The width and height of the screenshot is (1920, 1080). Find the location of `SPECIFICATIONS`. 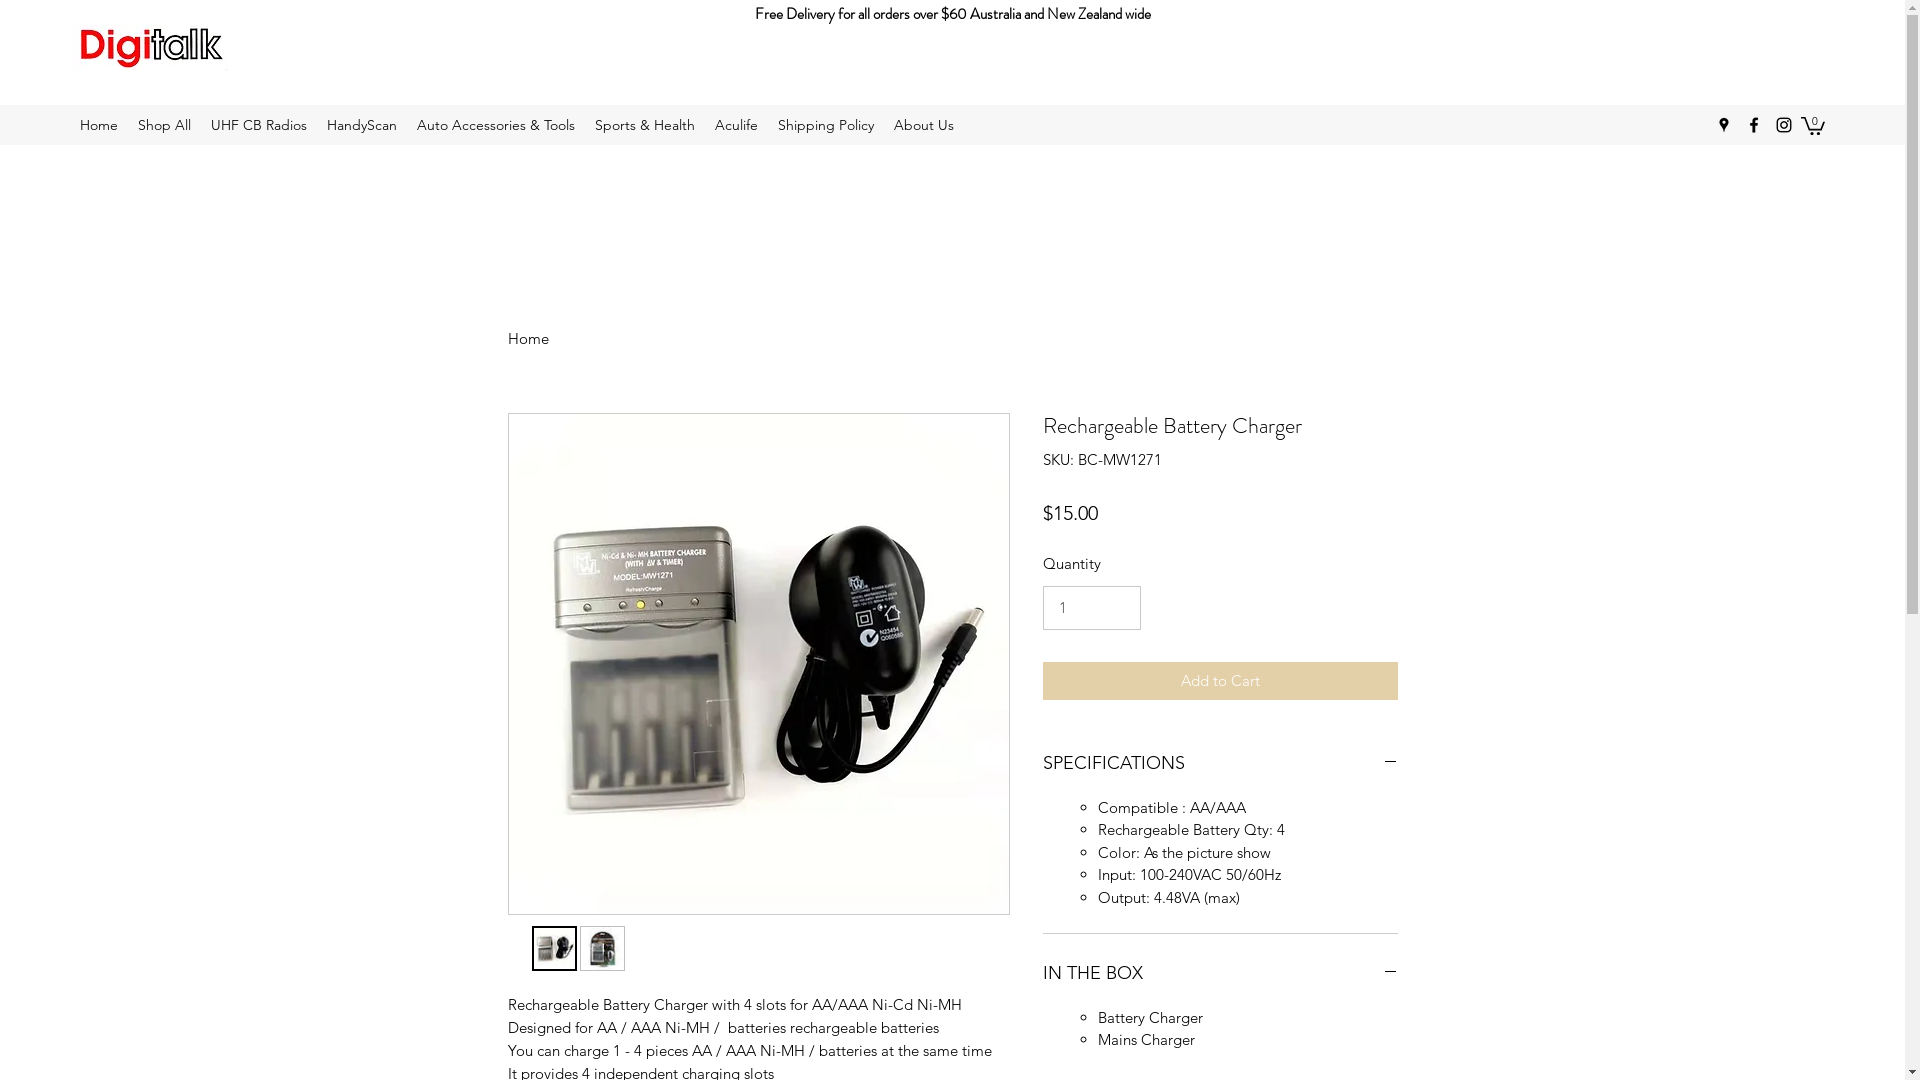

SPECIFICATIONS is located at coordinates (1220, 764).